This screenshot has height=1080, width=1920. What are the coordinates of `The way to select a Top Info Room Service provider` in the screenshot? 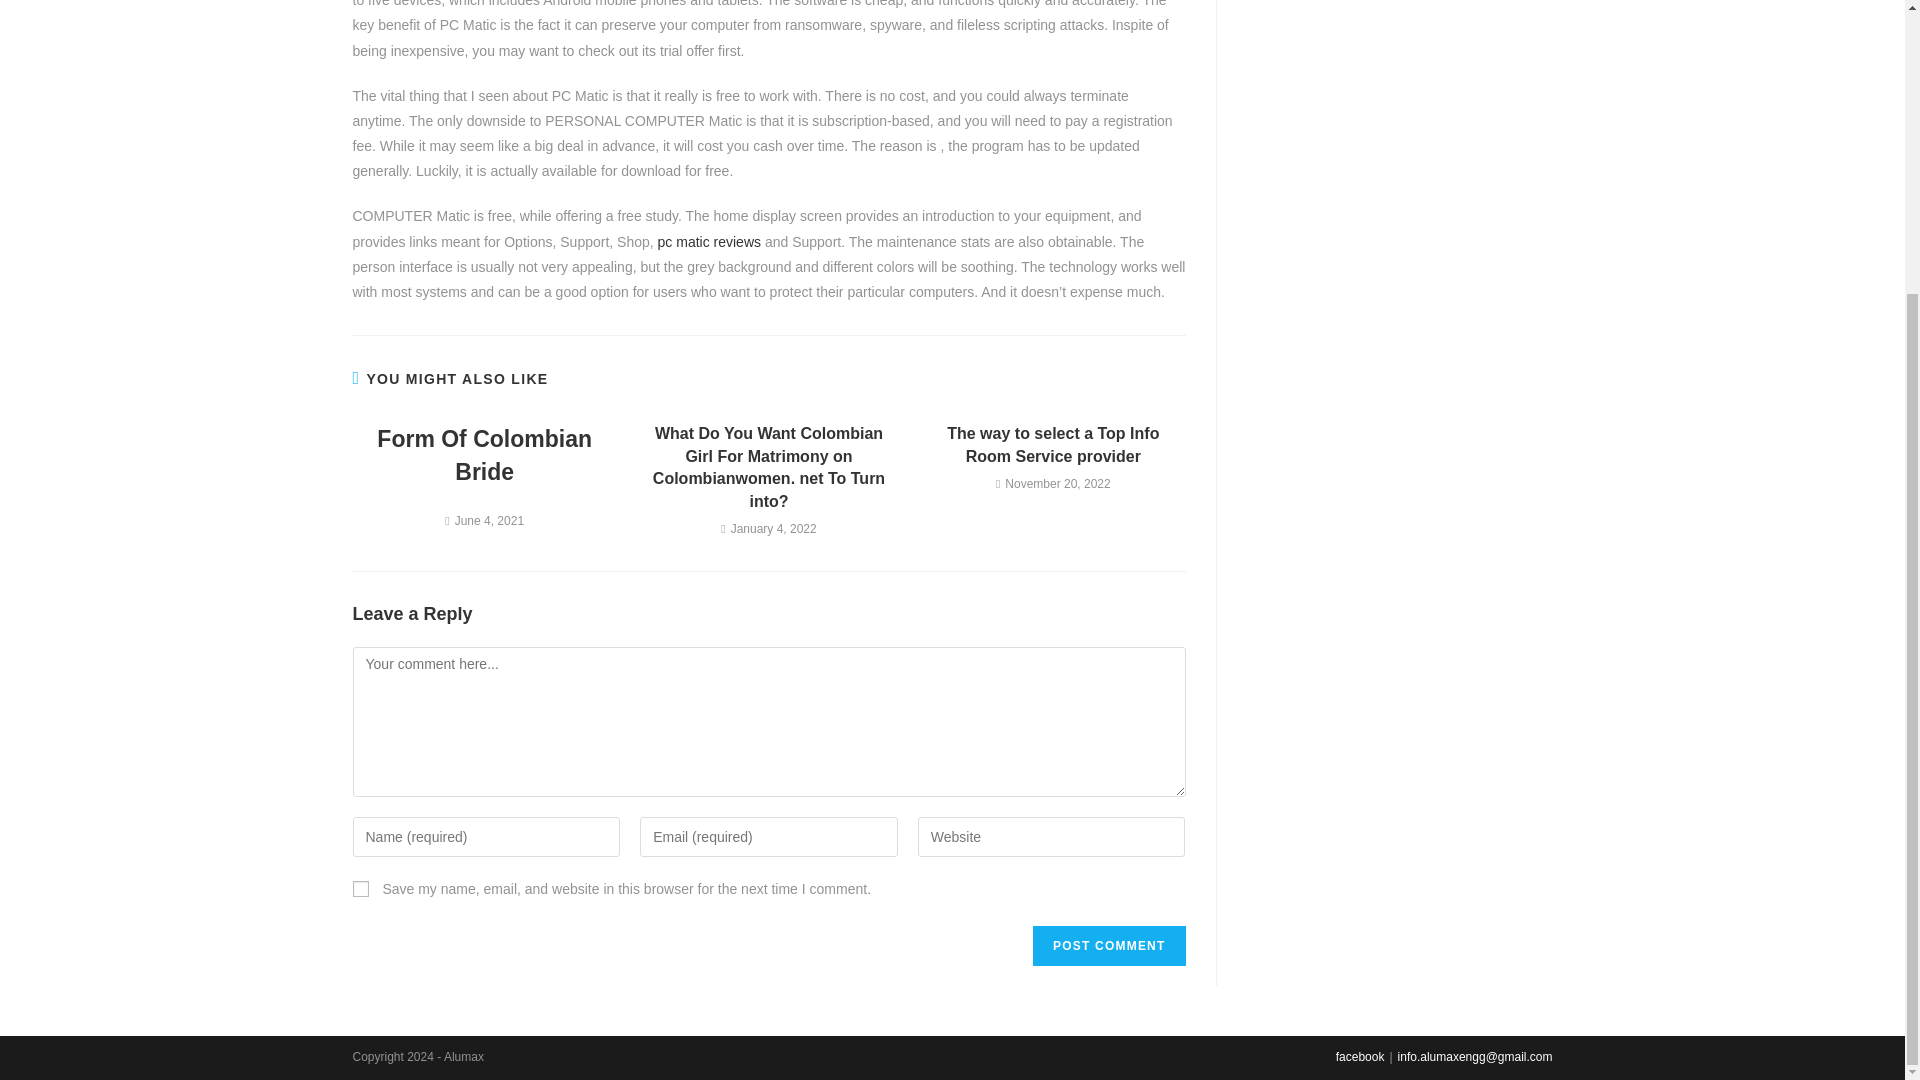 It's located at (1053, 445).